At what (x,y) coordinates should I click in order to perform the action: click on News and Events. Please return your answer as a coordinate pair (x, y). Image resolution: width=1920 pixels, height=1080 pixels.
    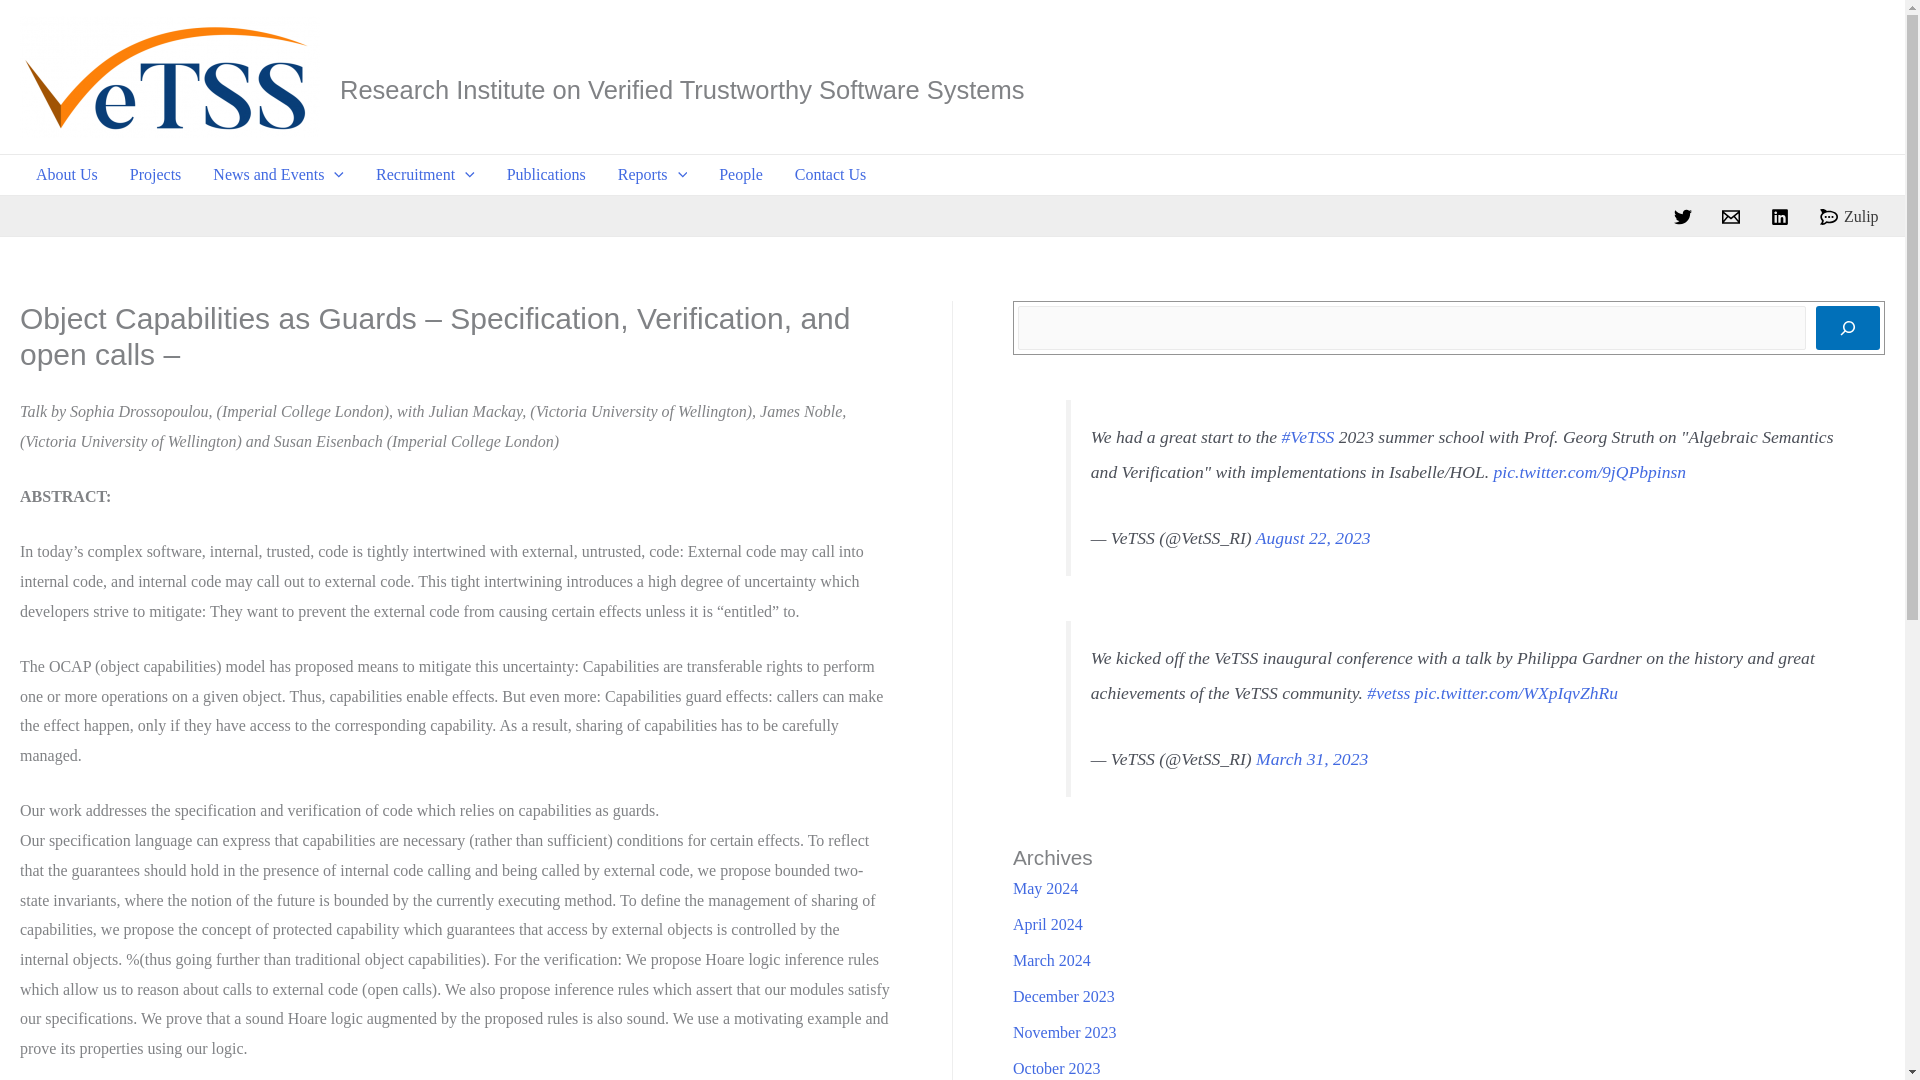
    Looking at the image, I should click on (278, 175).